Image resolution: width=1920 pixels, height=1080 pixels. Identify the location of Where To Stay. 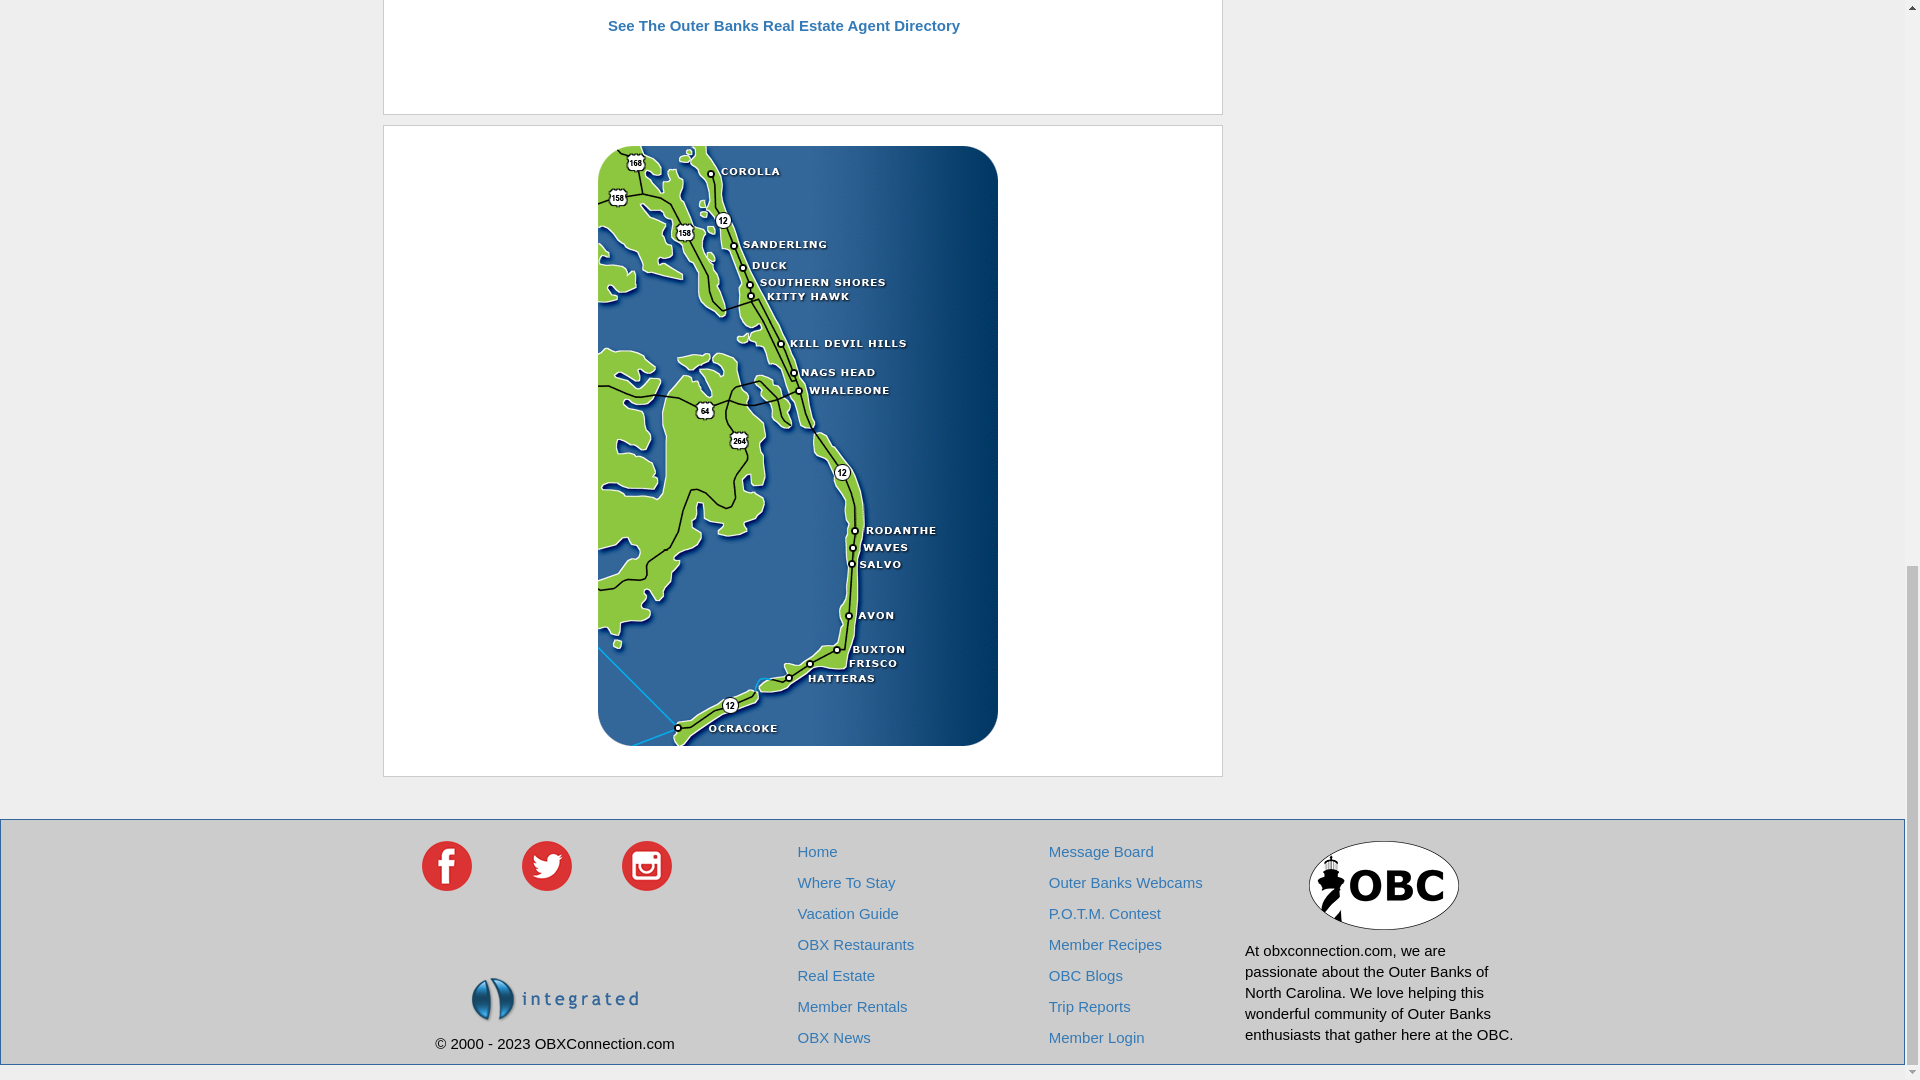
(845, 882).